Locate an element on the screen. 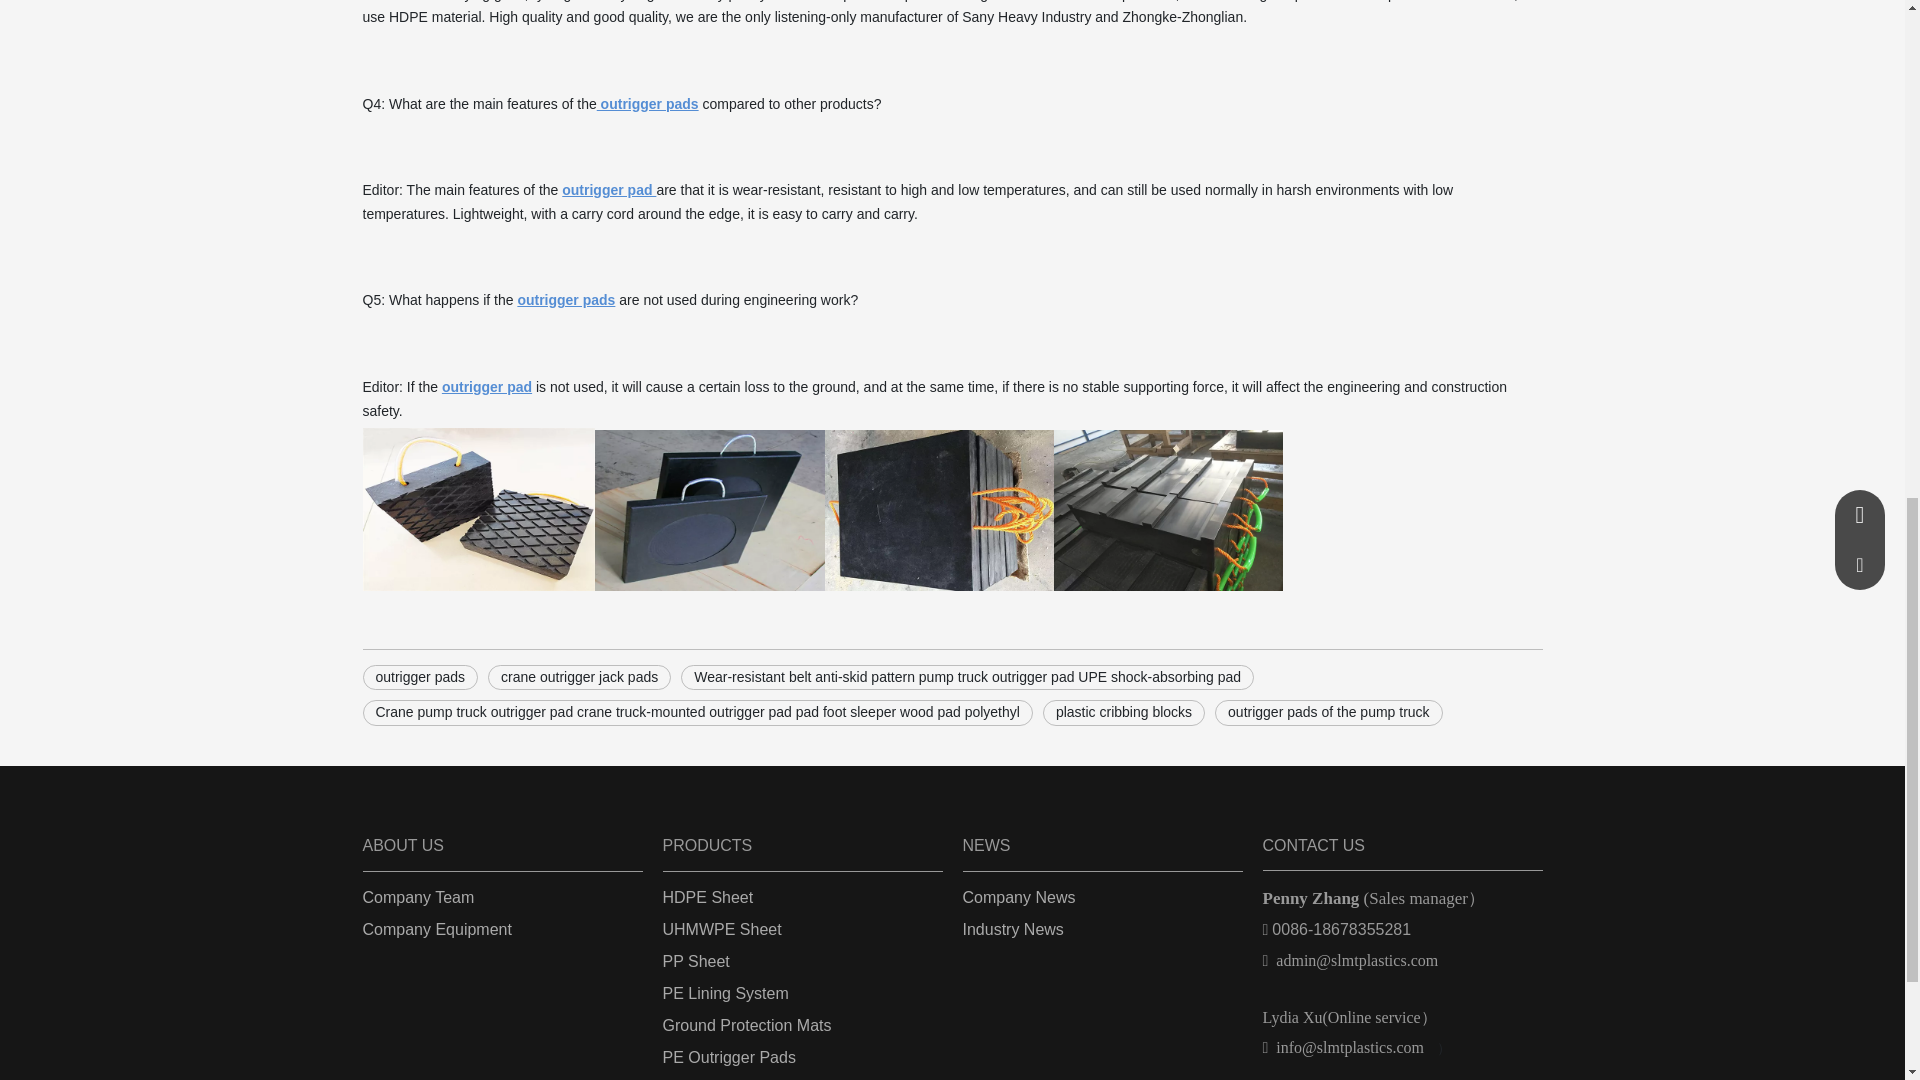  UHMWPE Sheet is located at coordinates (722, 930).